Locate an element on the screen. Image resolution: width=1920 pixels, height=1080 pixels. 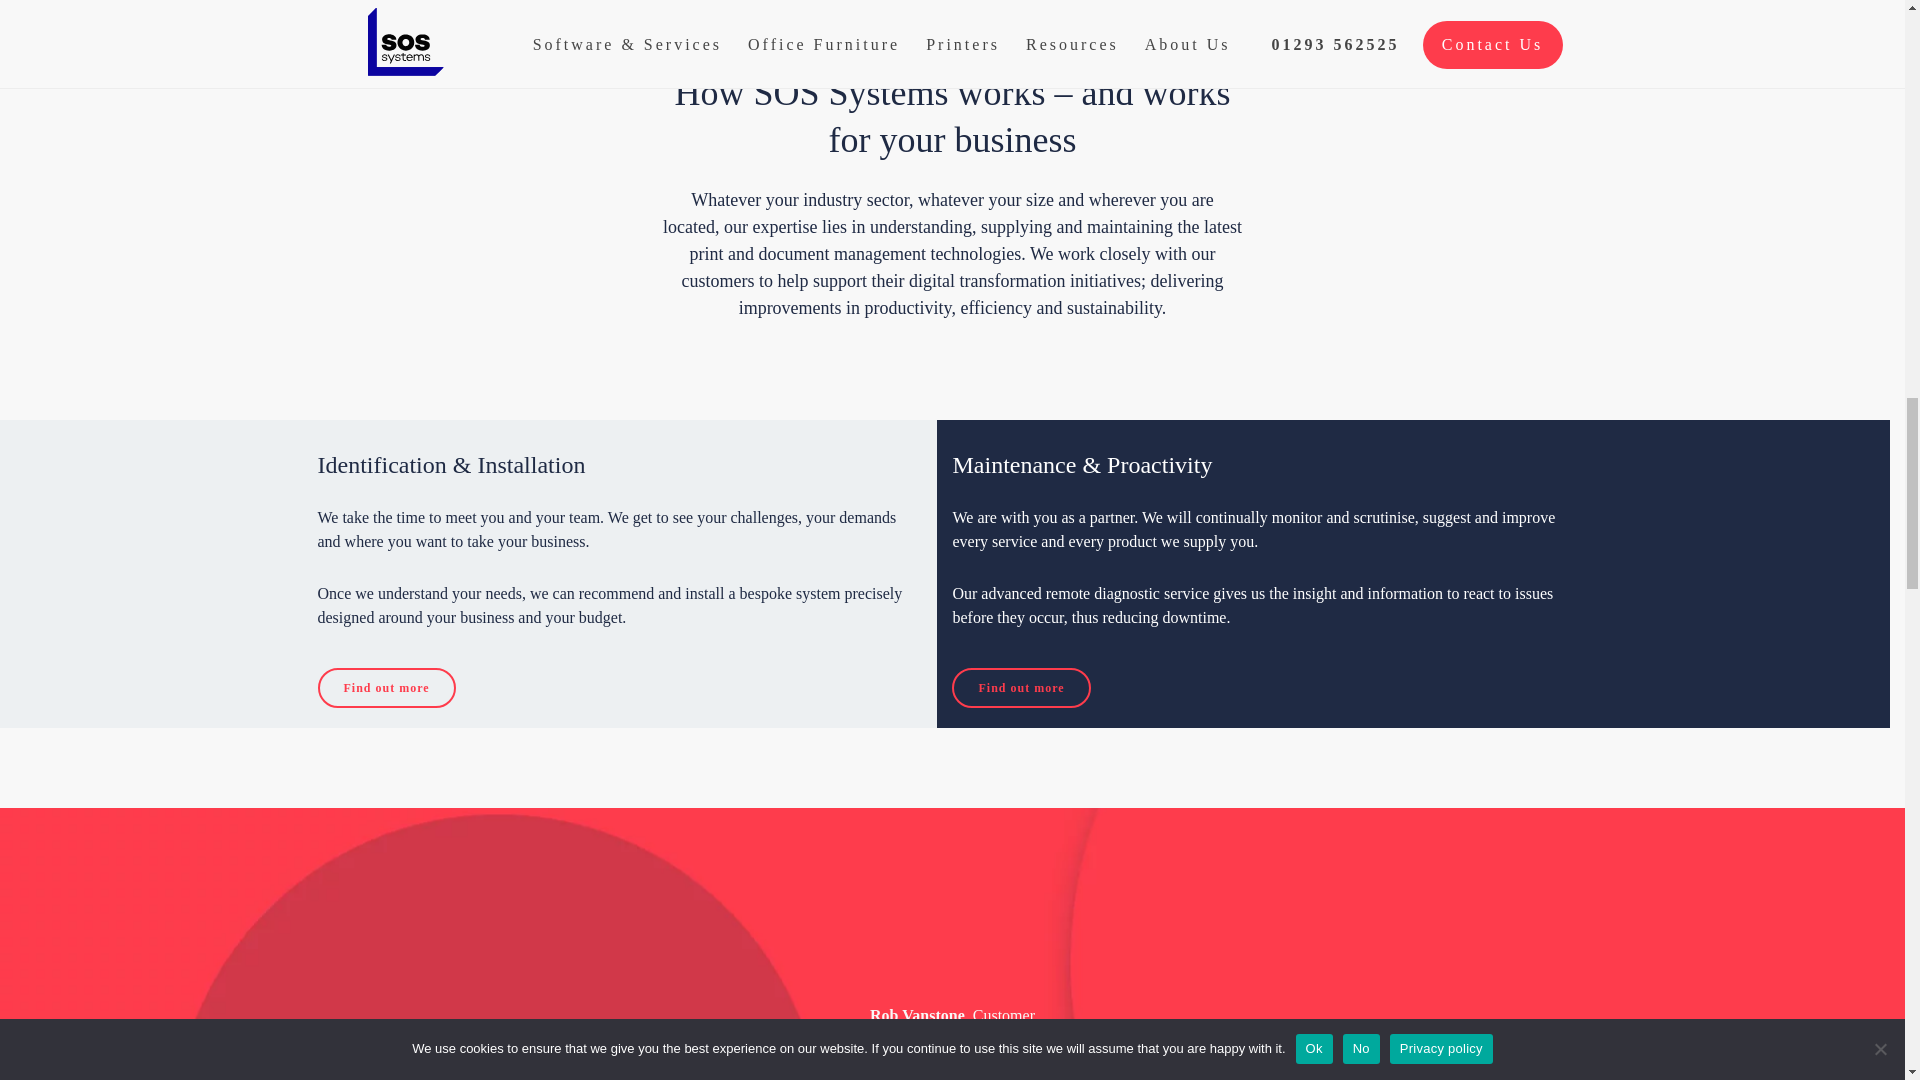
Find out more is located at coordinates (1021, 688).